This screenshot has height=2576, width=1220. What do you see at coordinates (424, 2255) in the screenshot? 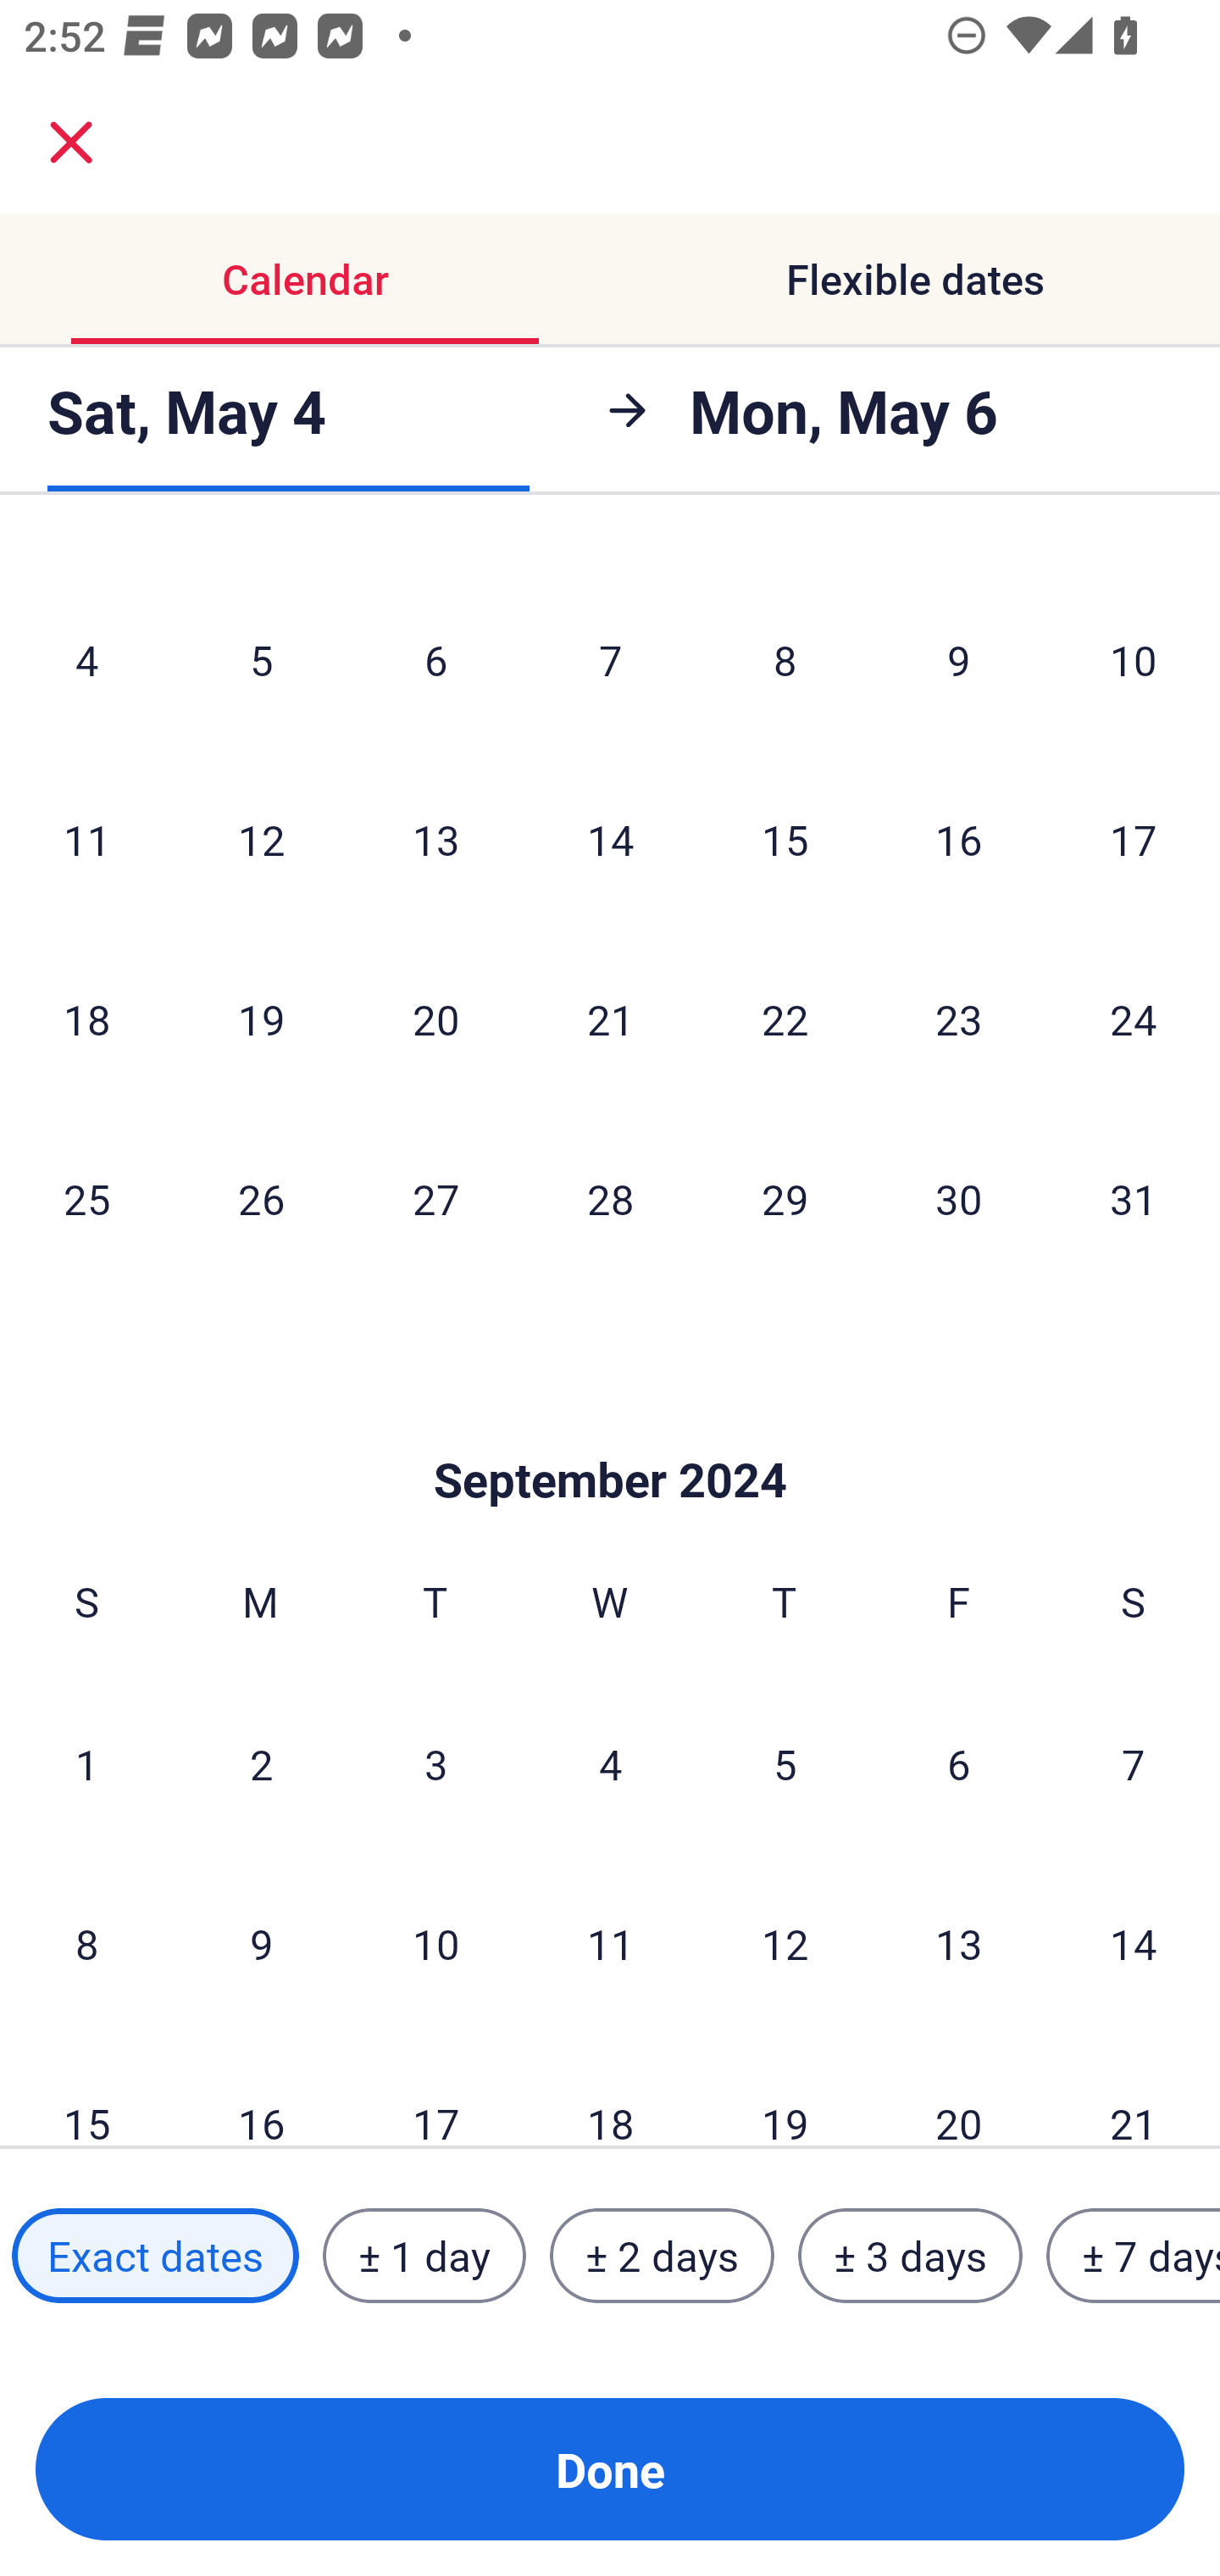
I see `± 1 day` at bounding box center [424, 2255].